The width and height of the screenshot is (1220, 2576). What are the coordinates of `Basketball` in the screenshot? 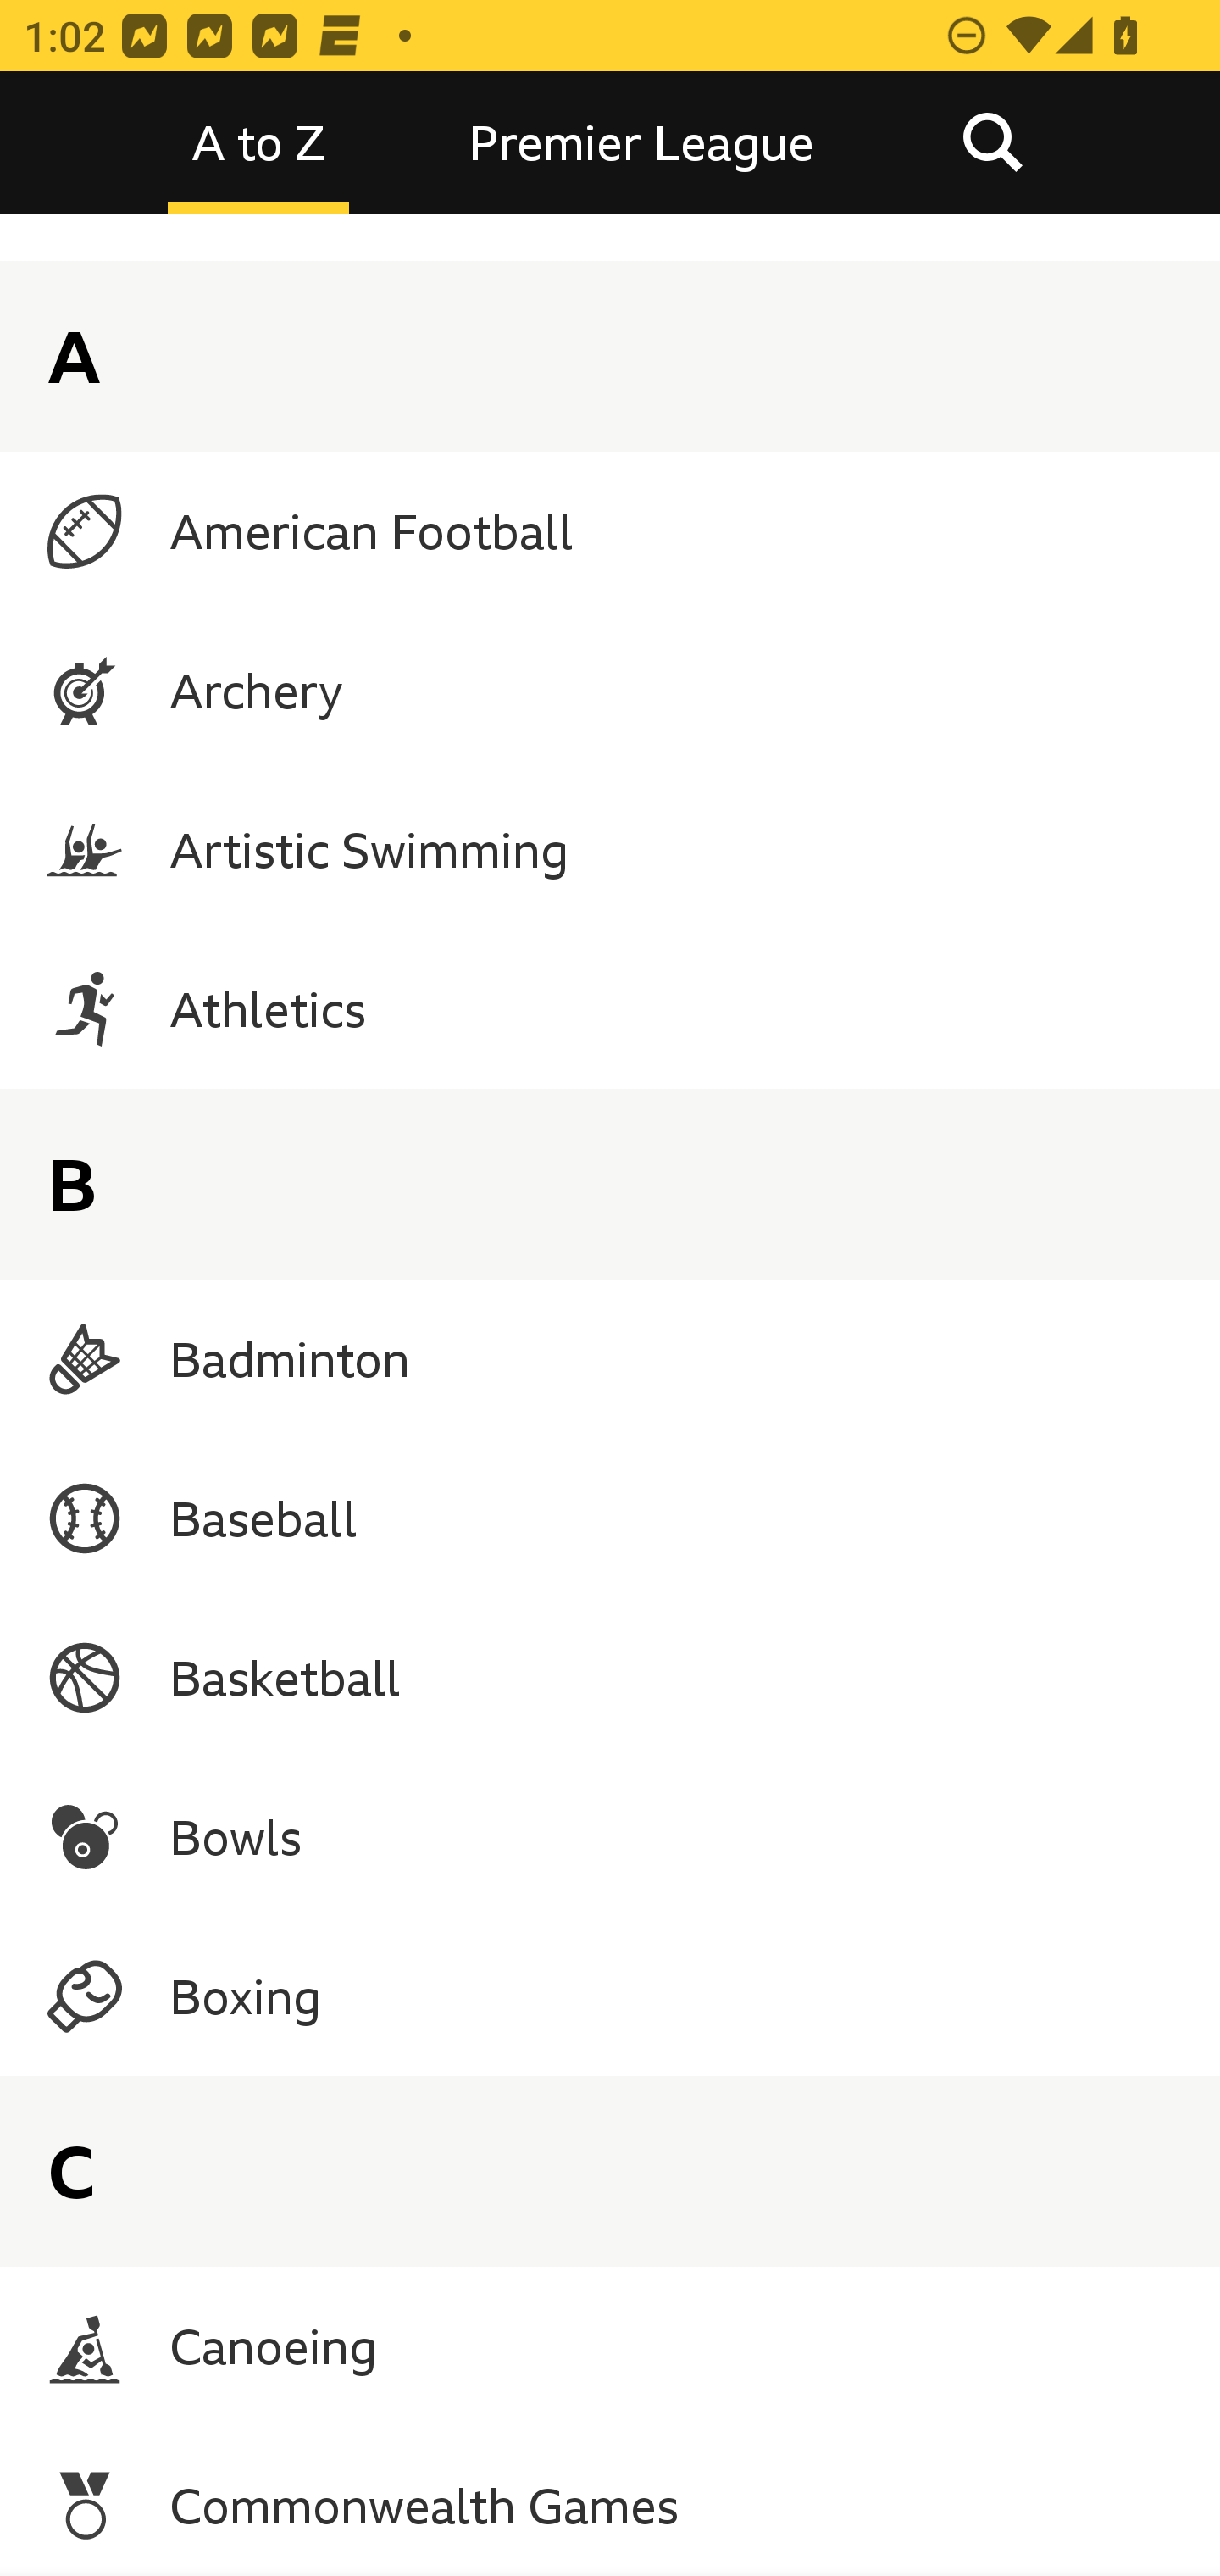 It's located at (610, 1676).